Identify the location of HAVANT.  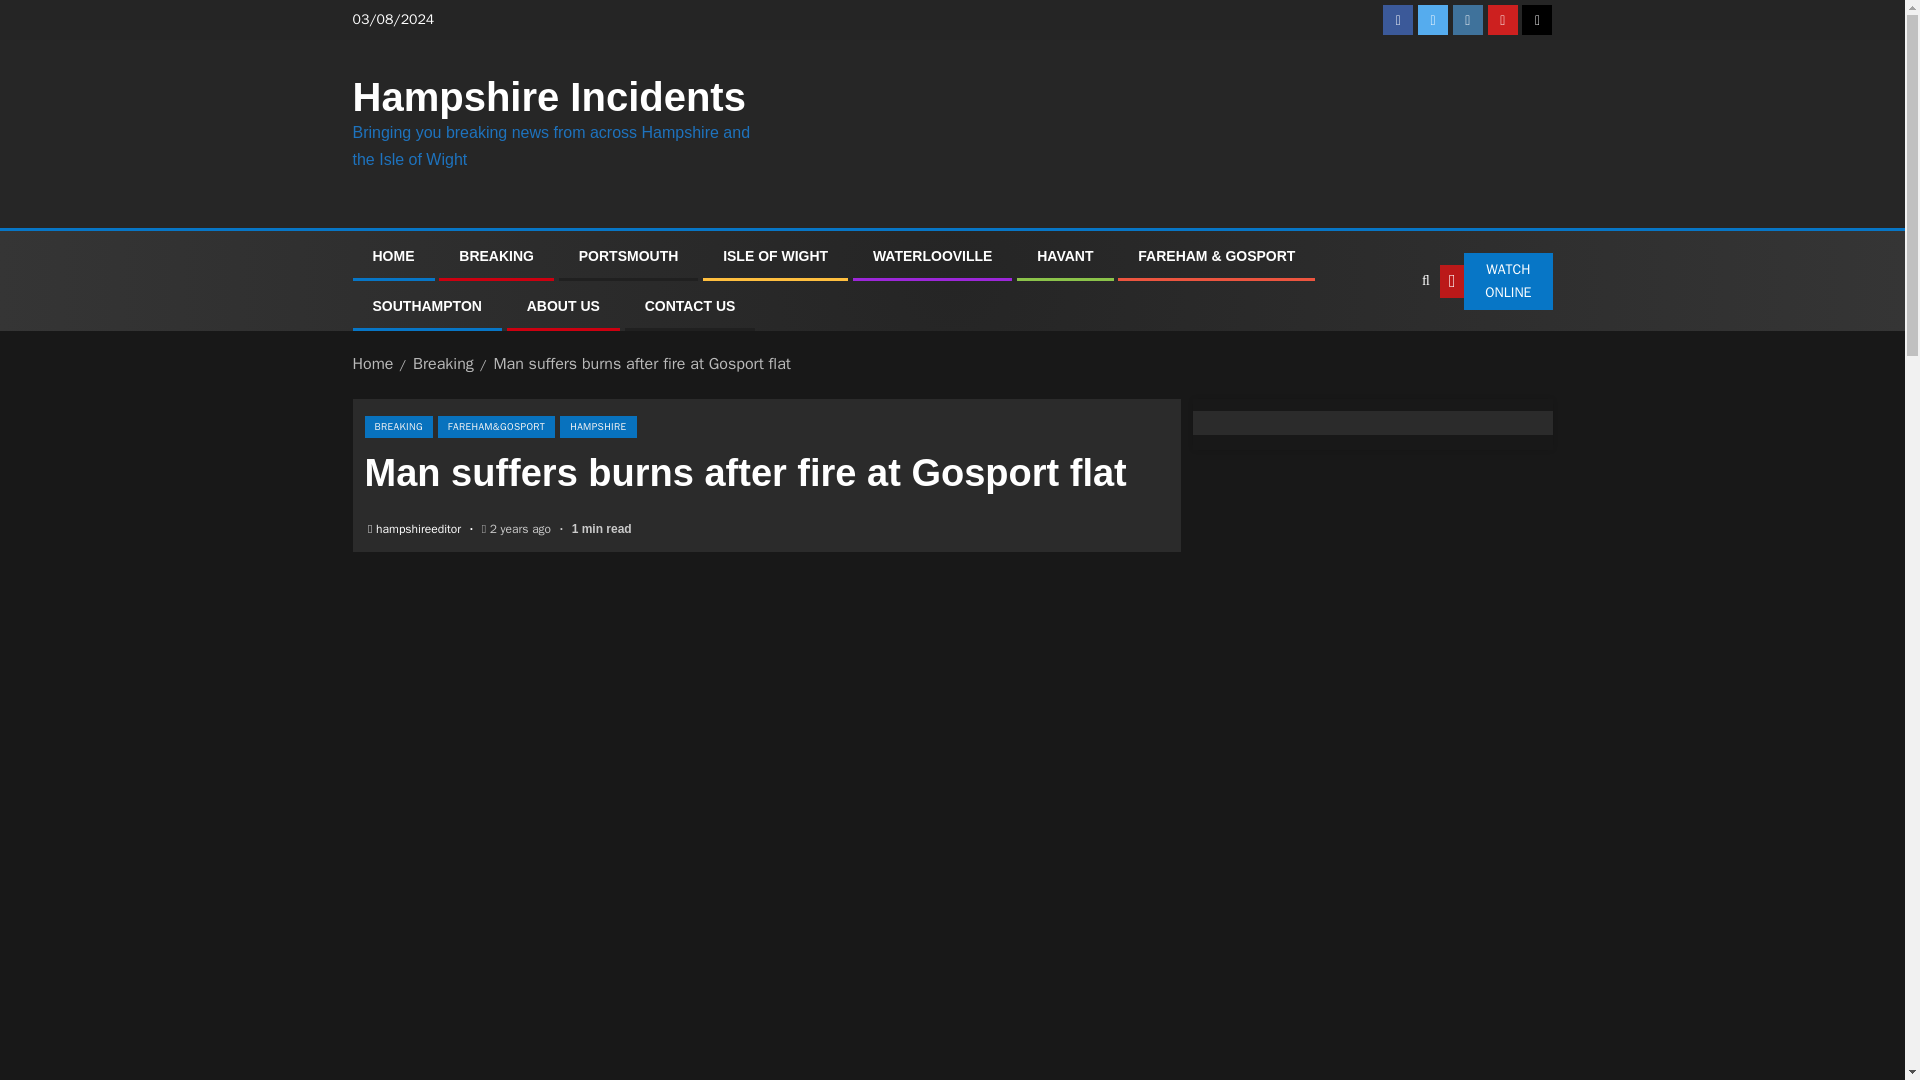
(1064, 256).